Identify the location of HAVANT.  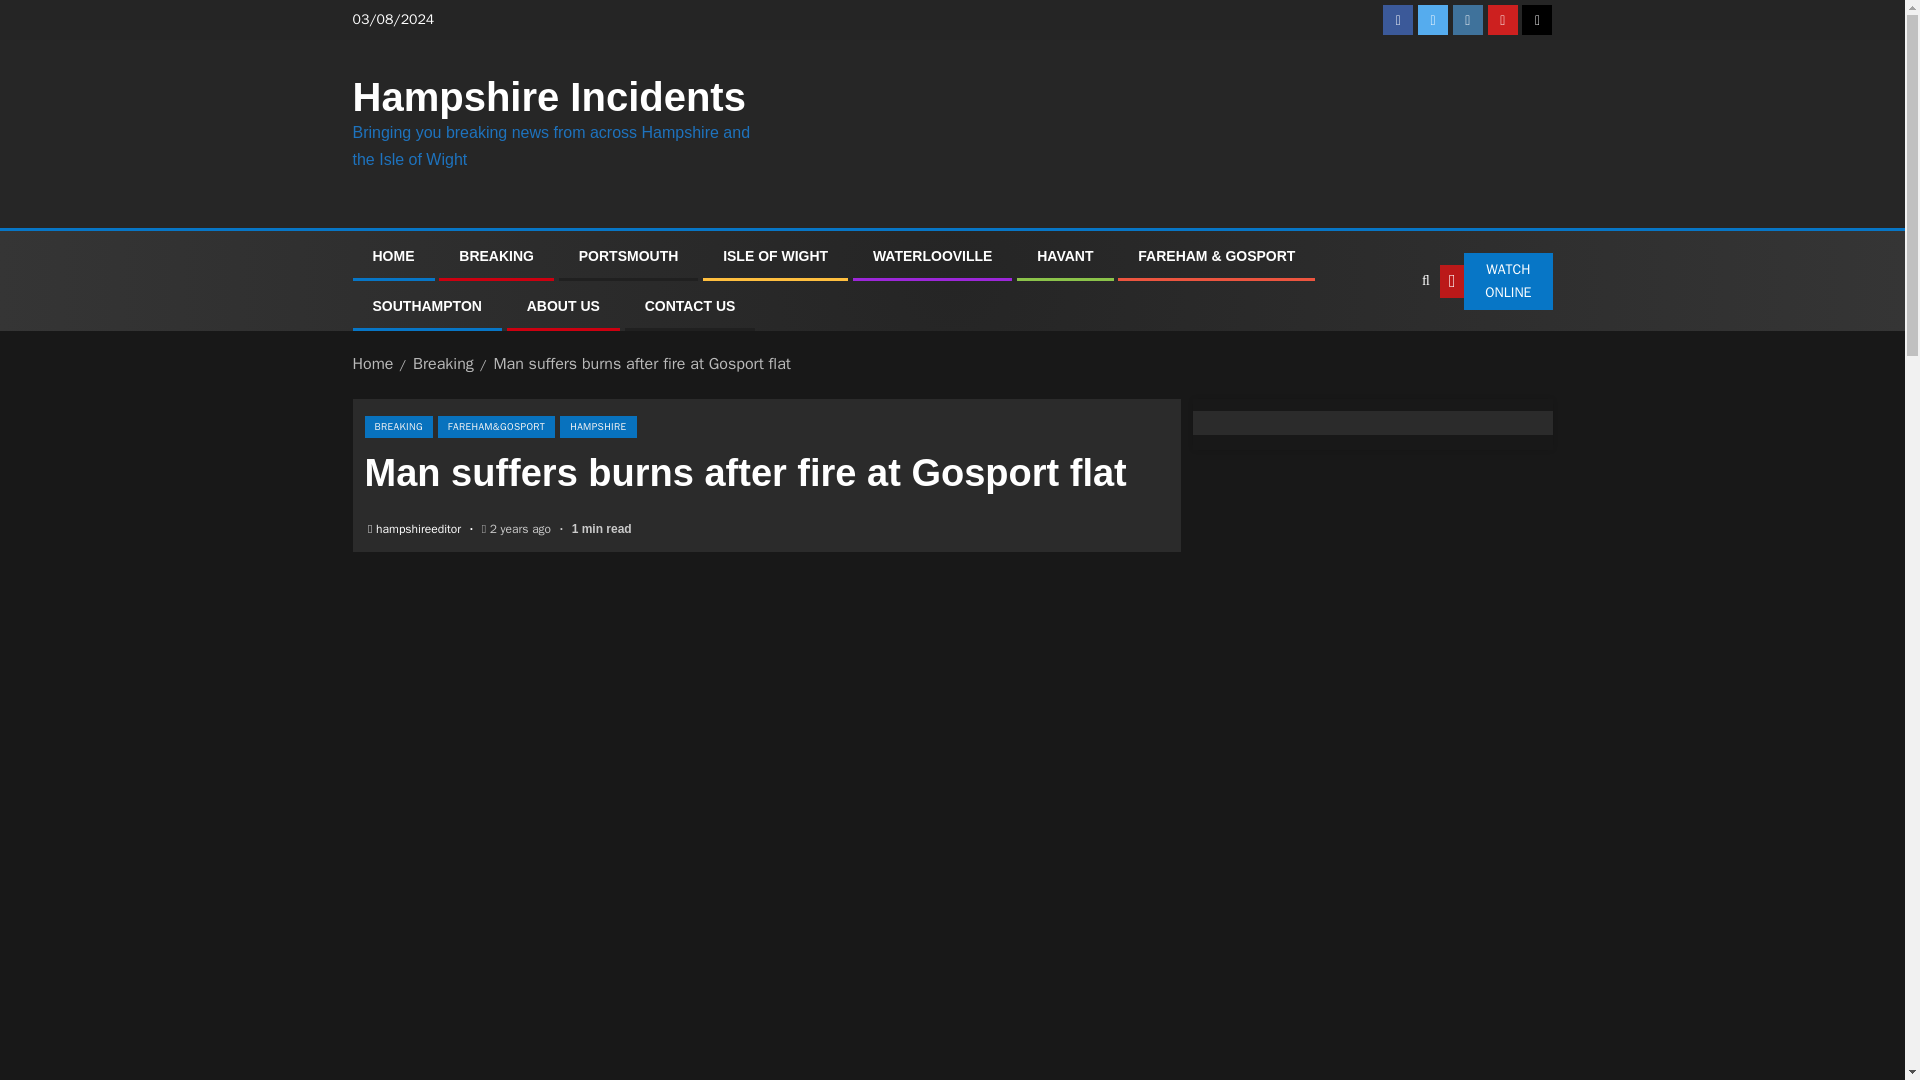
(1064, 256).